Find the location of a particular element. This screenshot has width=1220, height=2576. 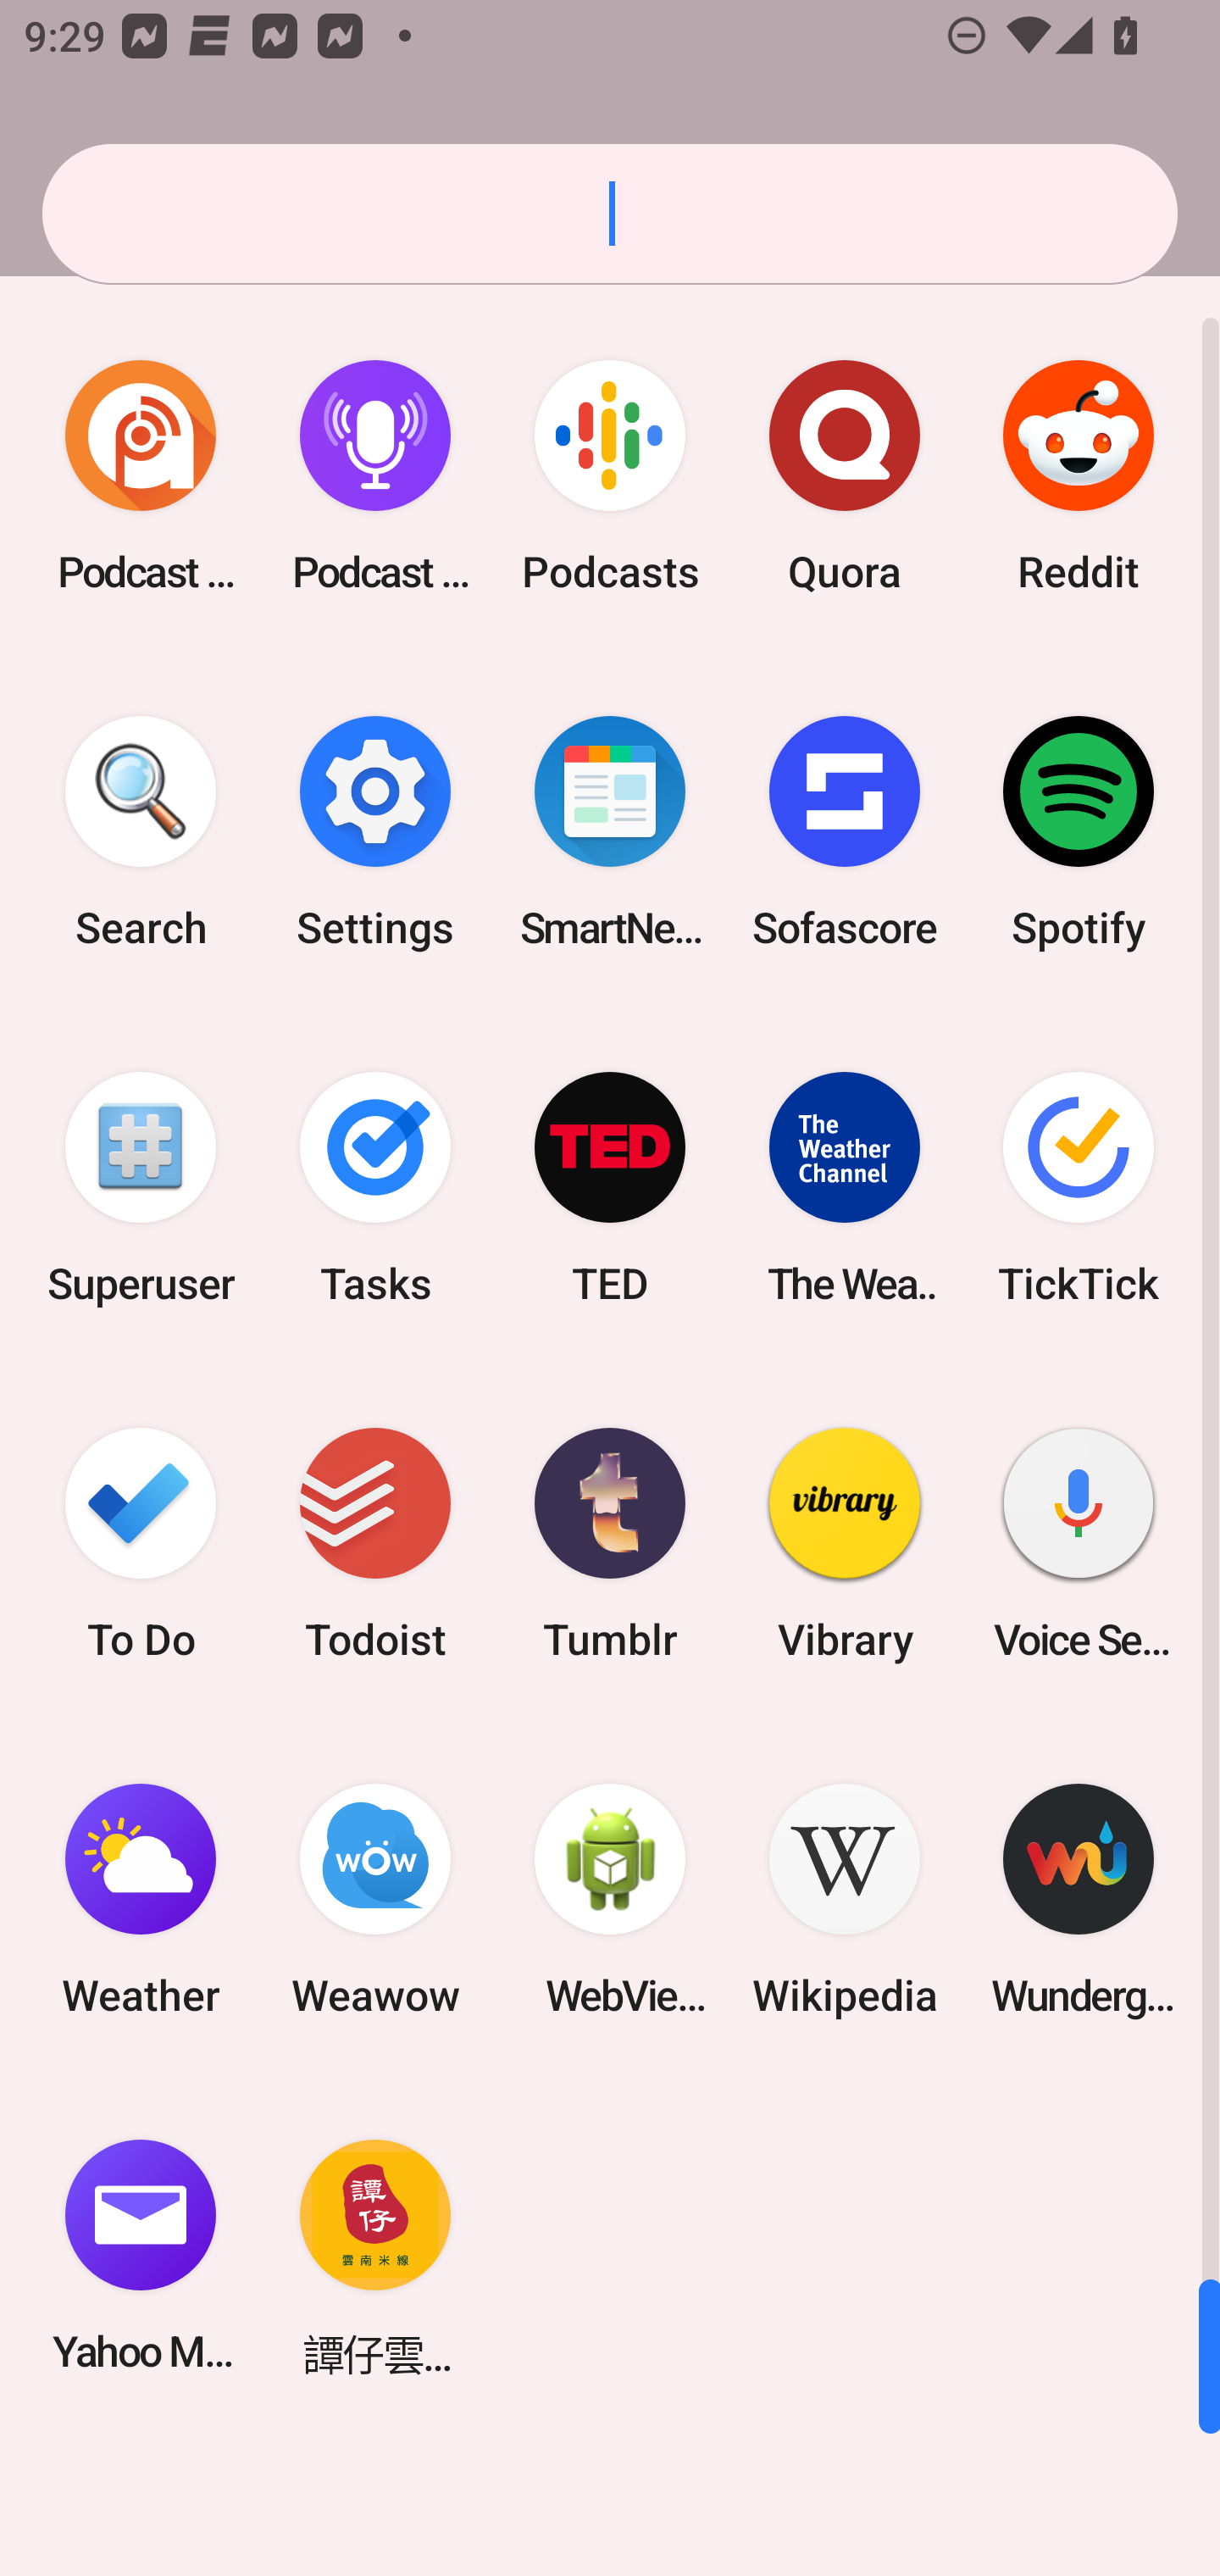

Podcasts is located at coordinates (610, 476).